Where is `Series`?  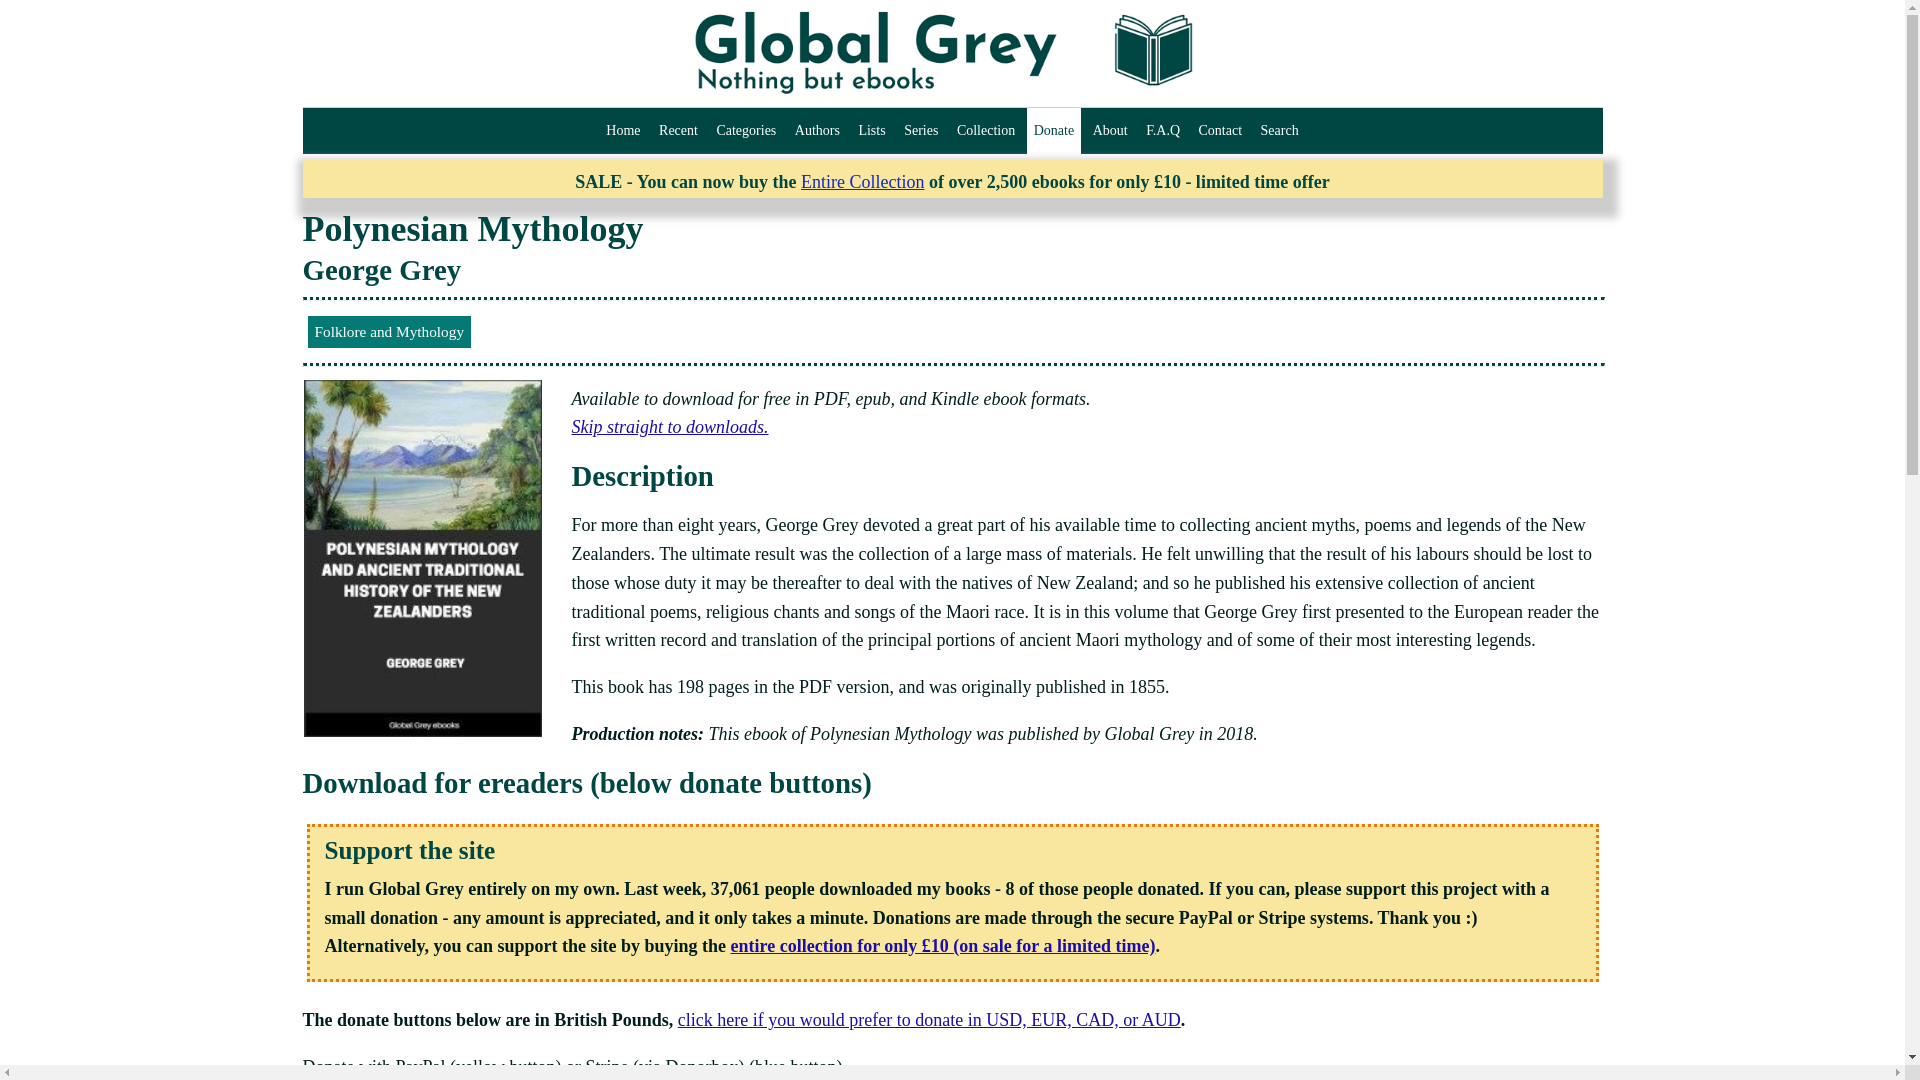 Series is located at coordinates (920, 131).